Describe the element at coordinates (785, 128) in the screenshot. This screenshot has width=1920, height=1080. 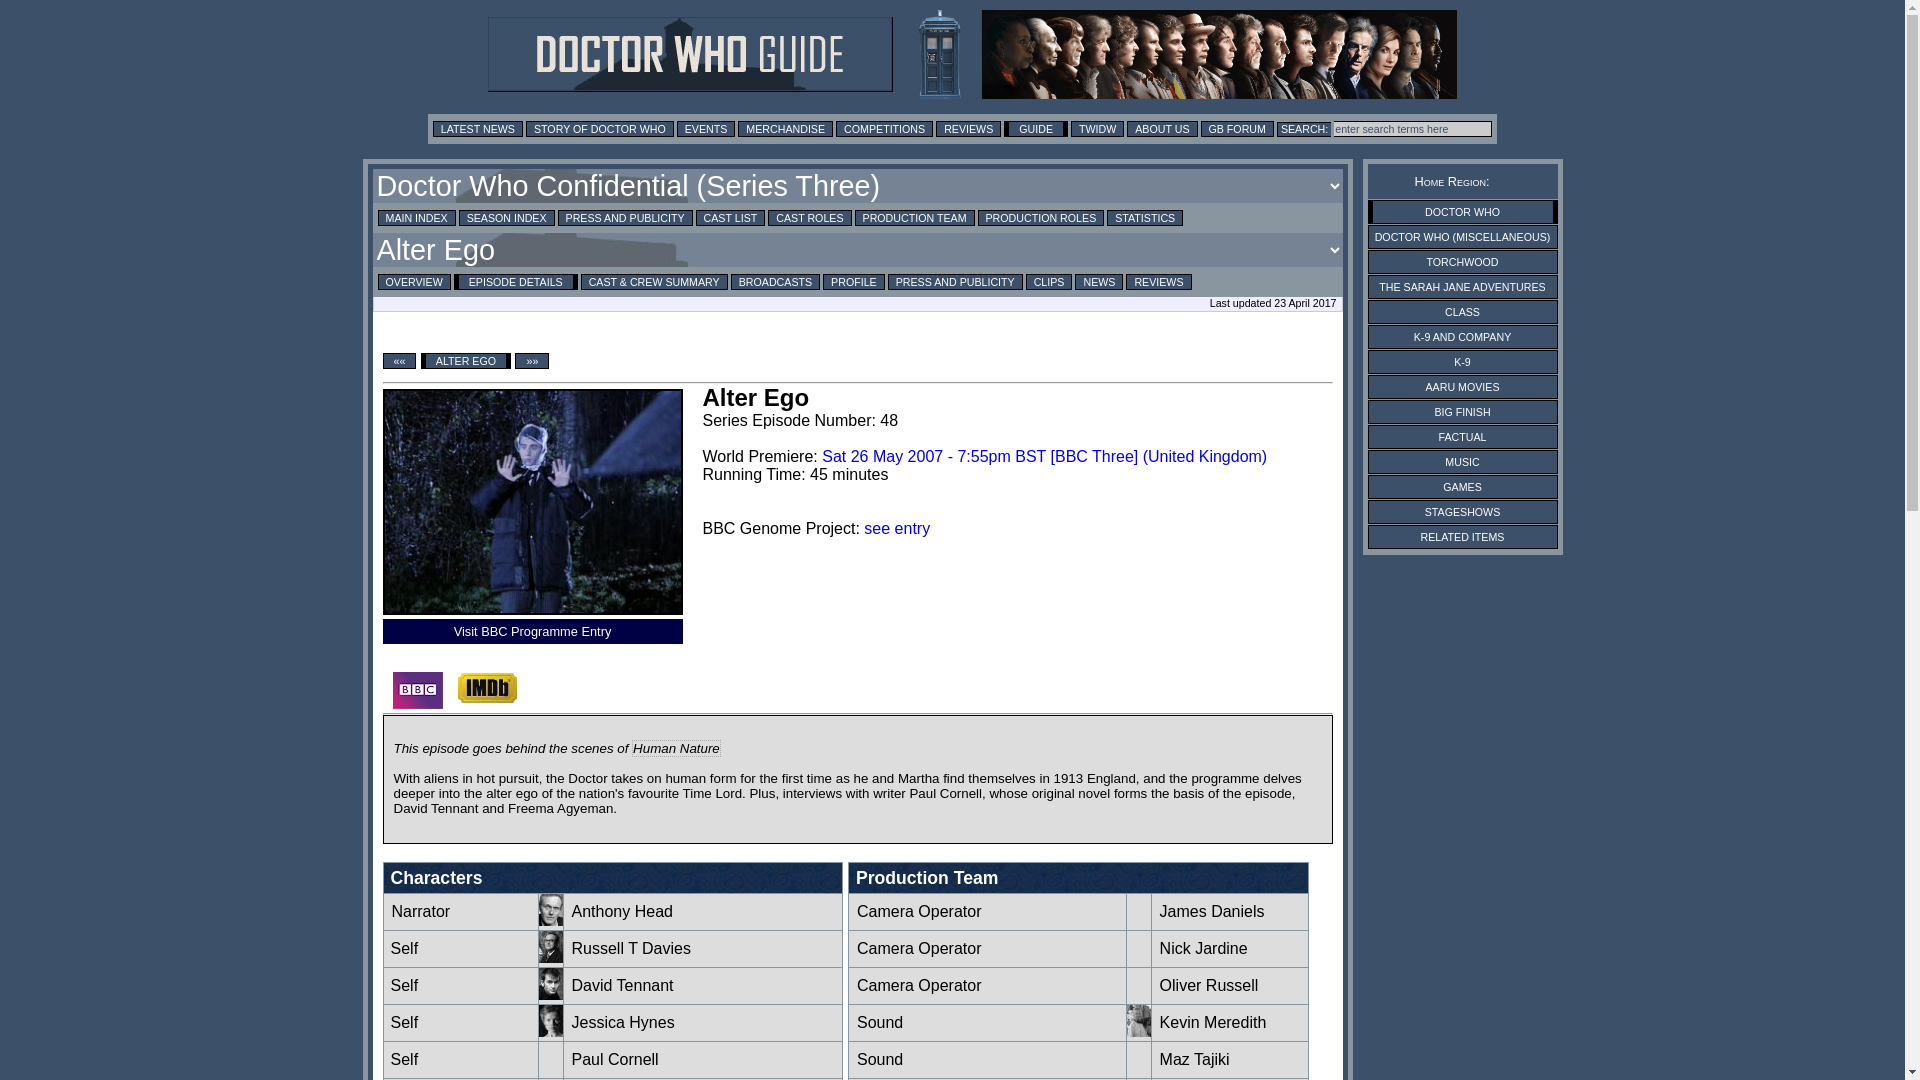
I see `MERCHANDISE` at that location.